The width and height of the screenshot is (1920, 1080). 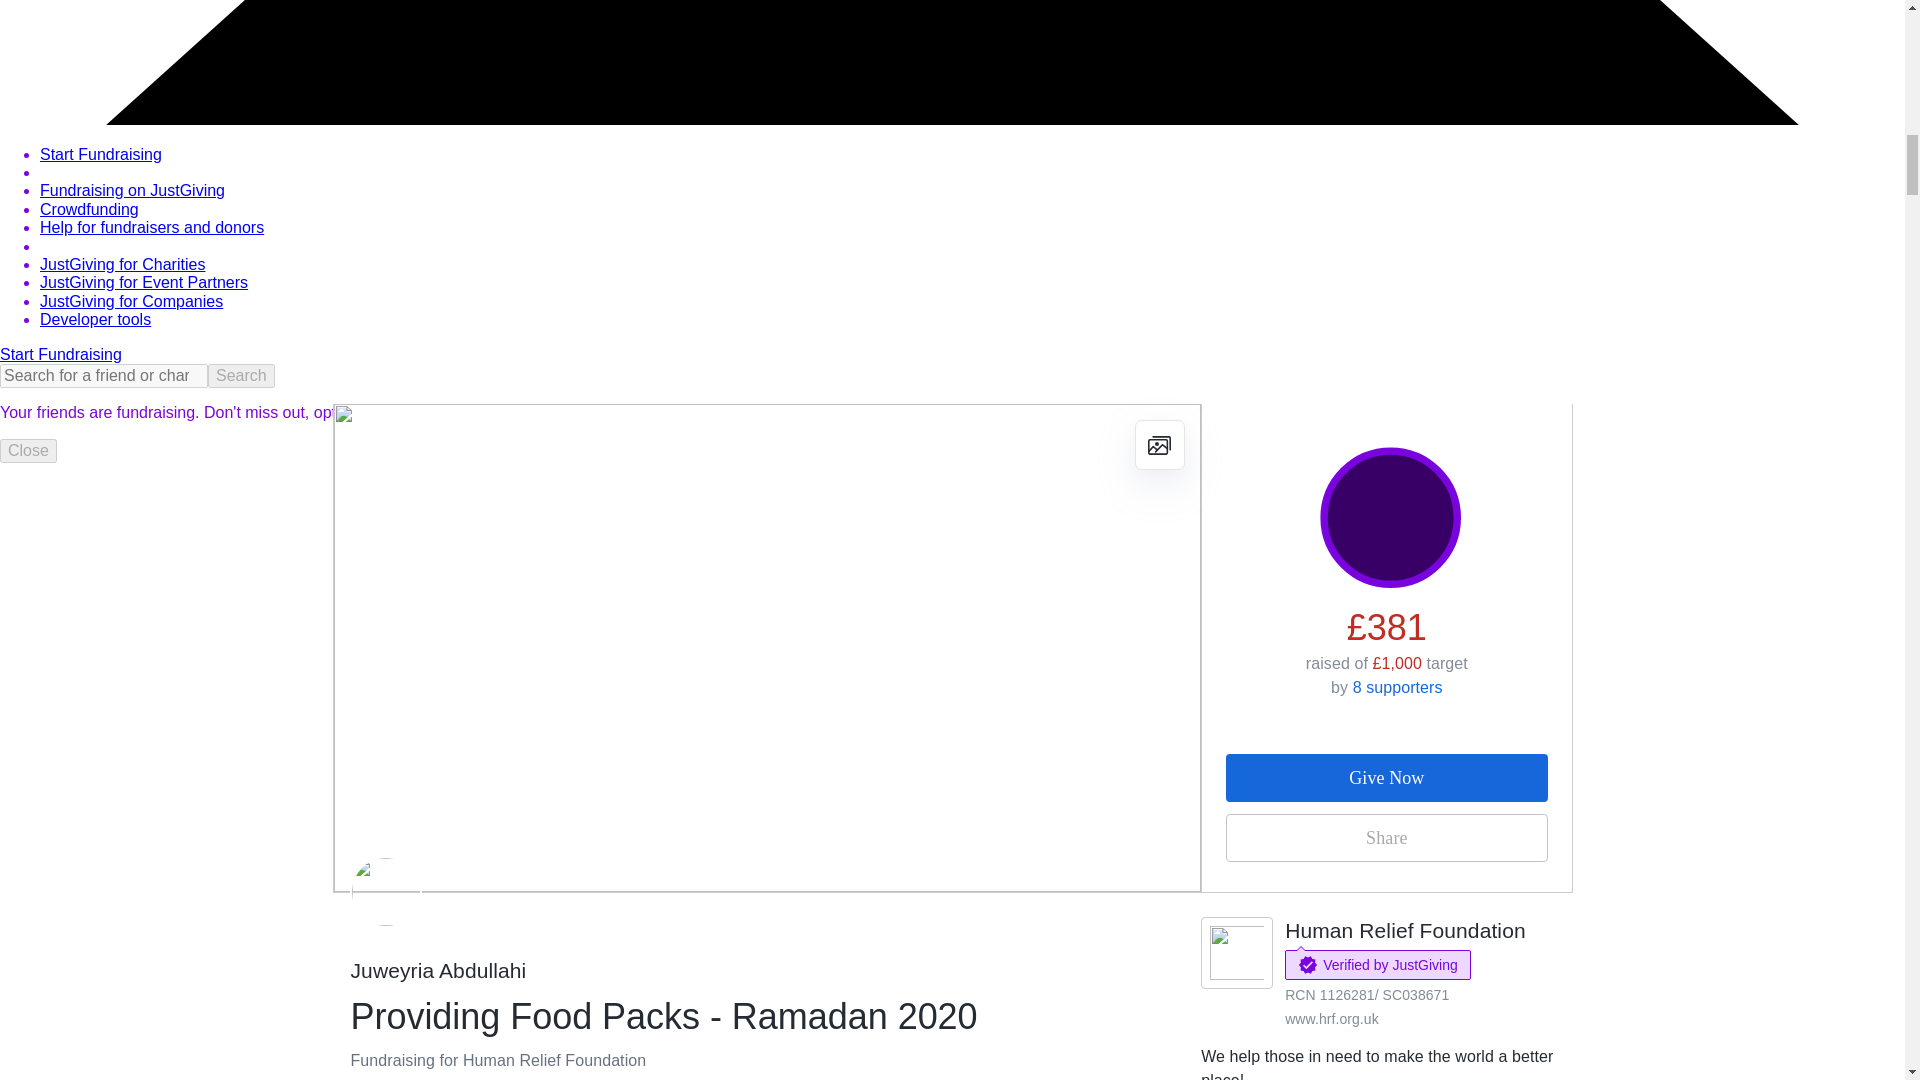 What do you see at coordinates (132, 190) in the screenshot?
I see `Fundraising on JustGiving` at bounding box center [132, 190].